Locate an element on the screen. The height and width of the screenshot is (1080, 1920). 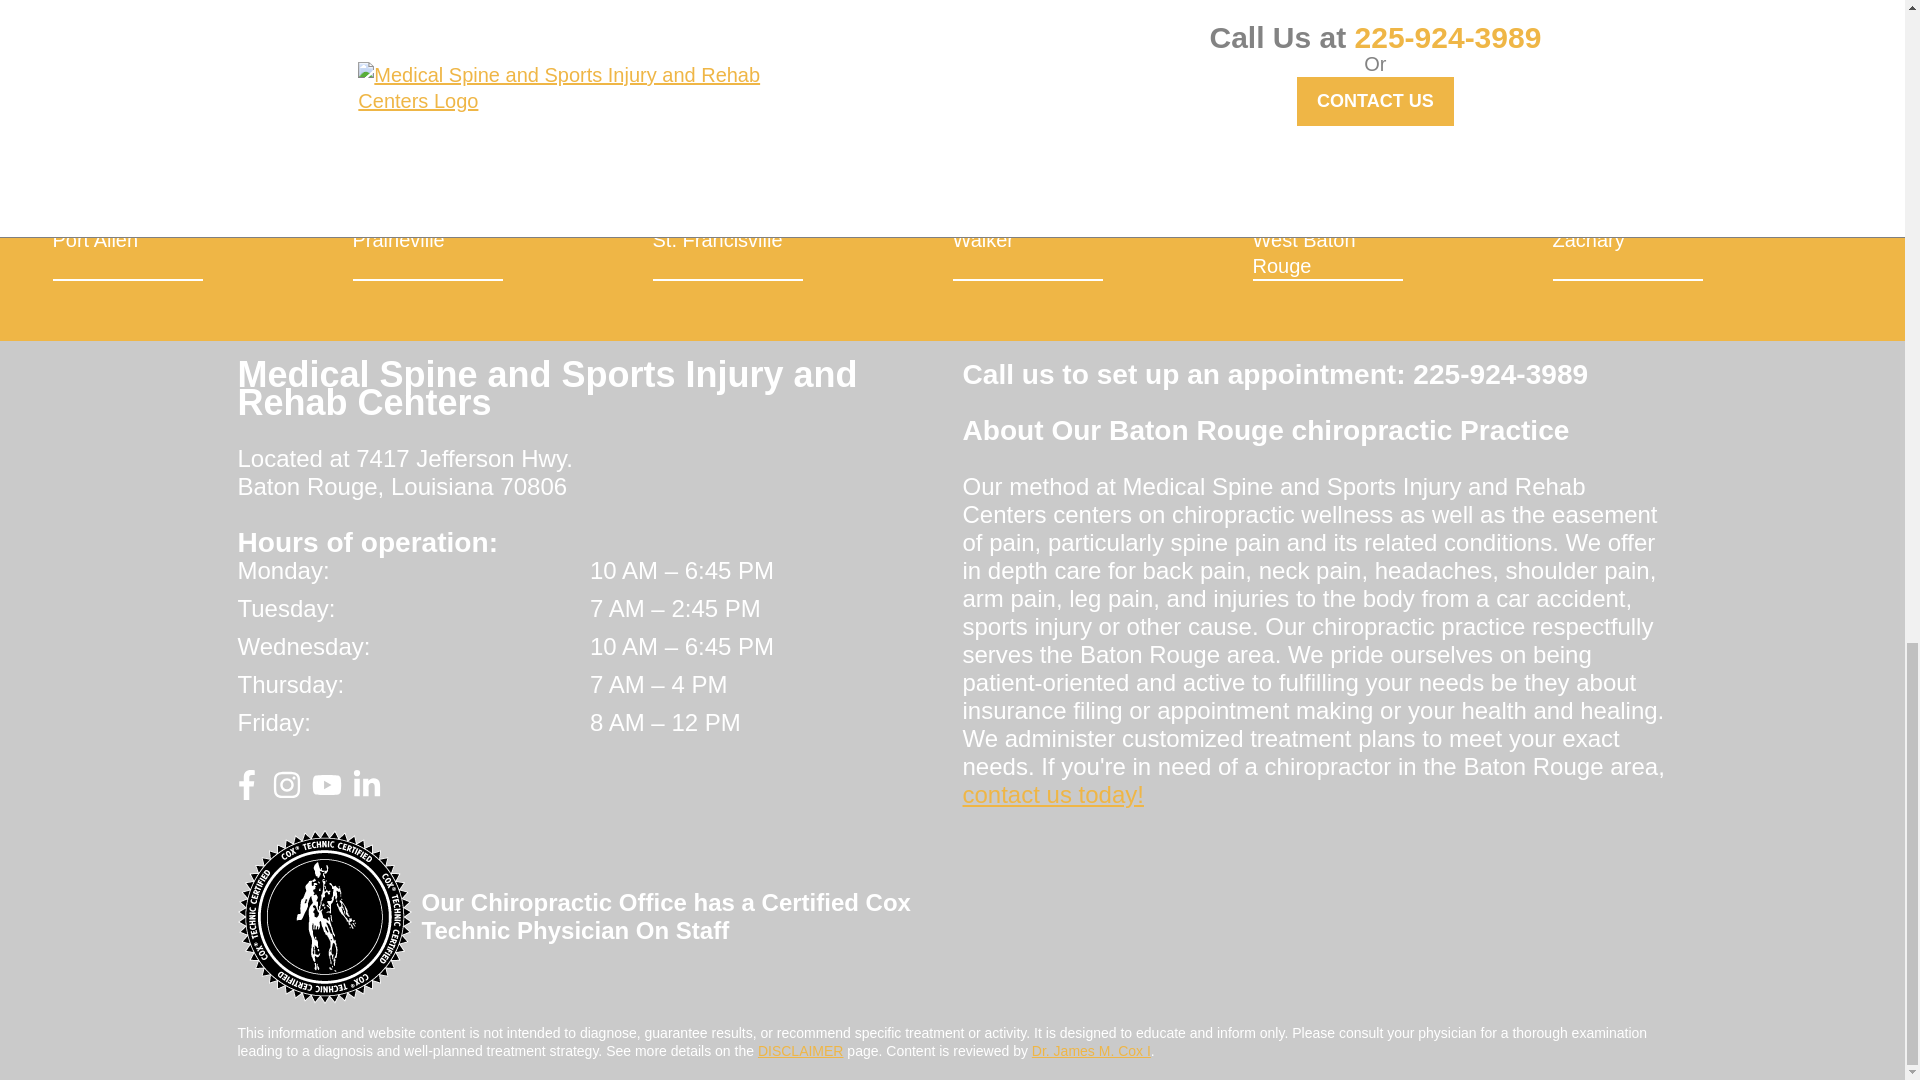
Follow us on Instagram is located at coordinates (286, 792).